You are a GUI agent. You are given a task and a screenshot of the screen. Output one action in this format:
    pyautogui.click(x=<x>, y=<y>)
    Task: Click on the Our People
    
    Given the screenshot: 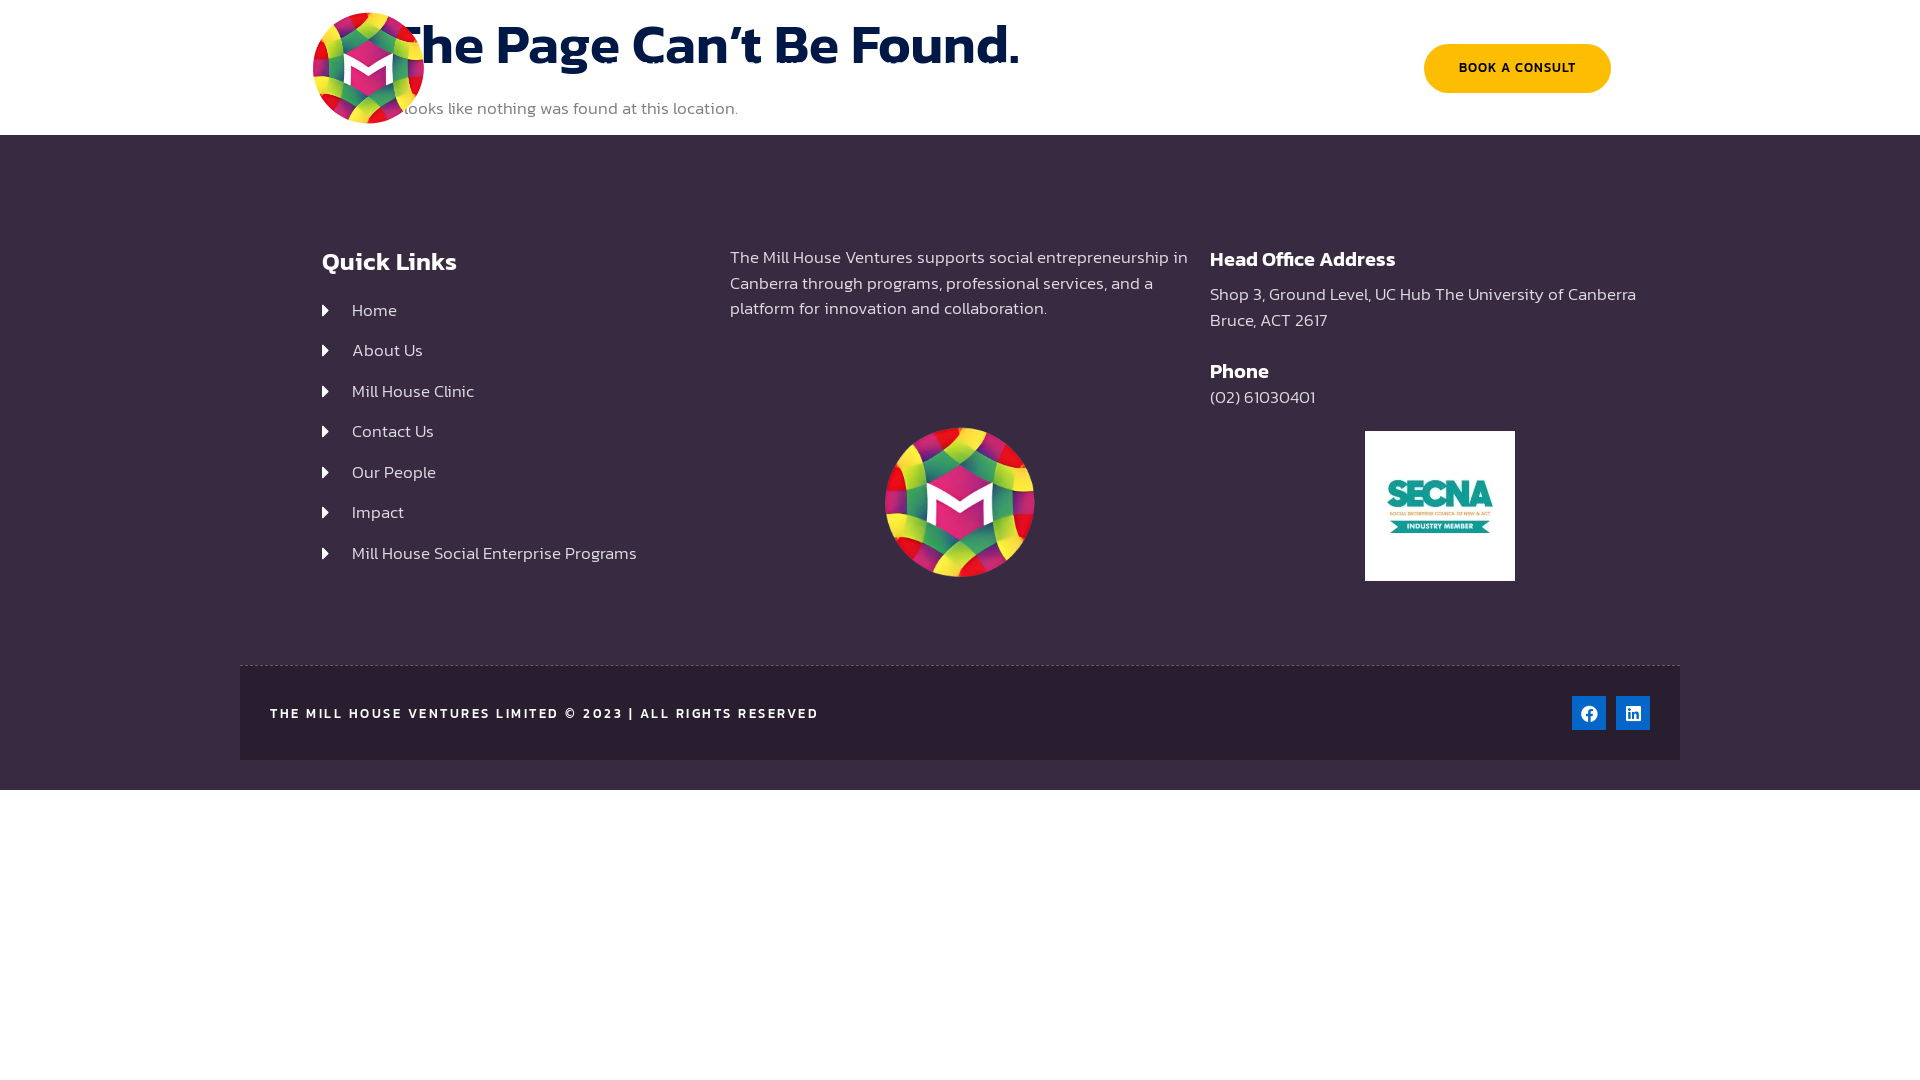 What is the action you would take?
    pyautogui.click(x=516, y=473)
    